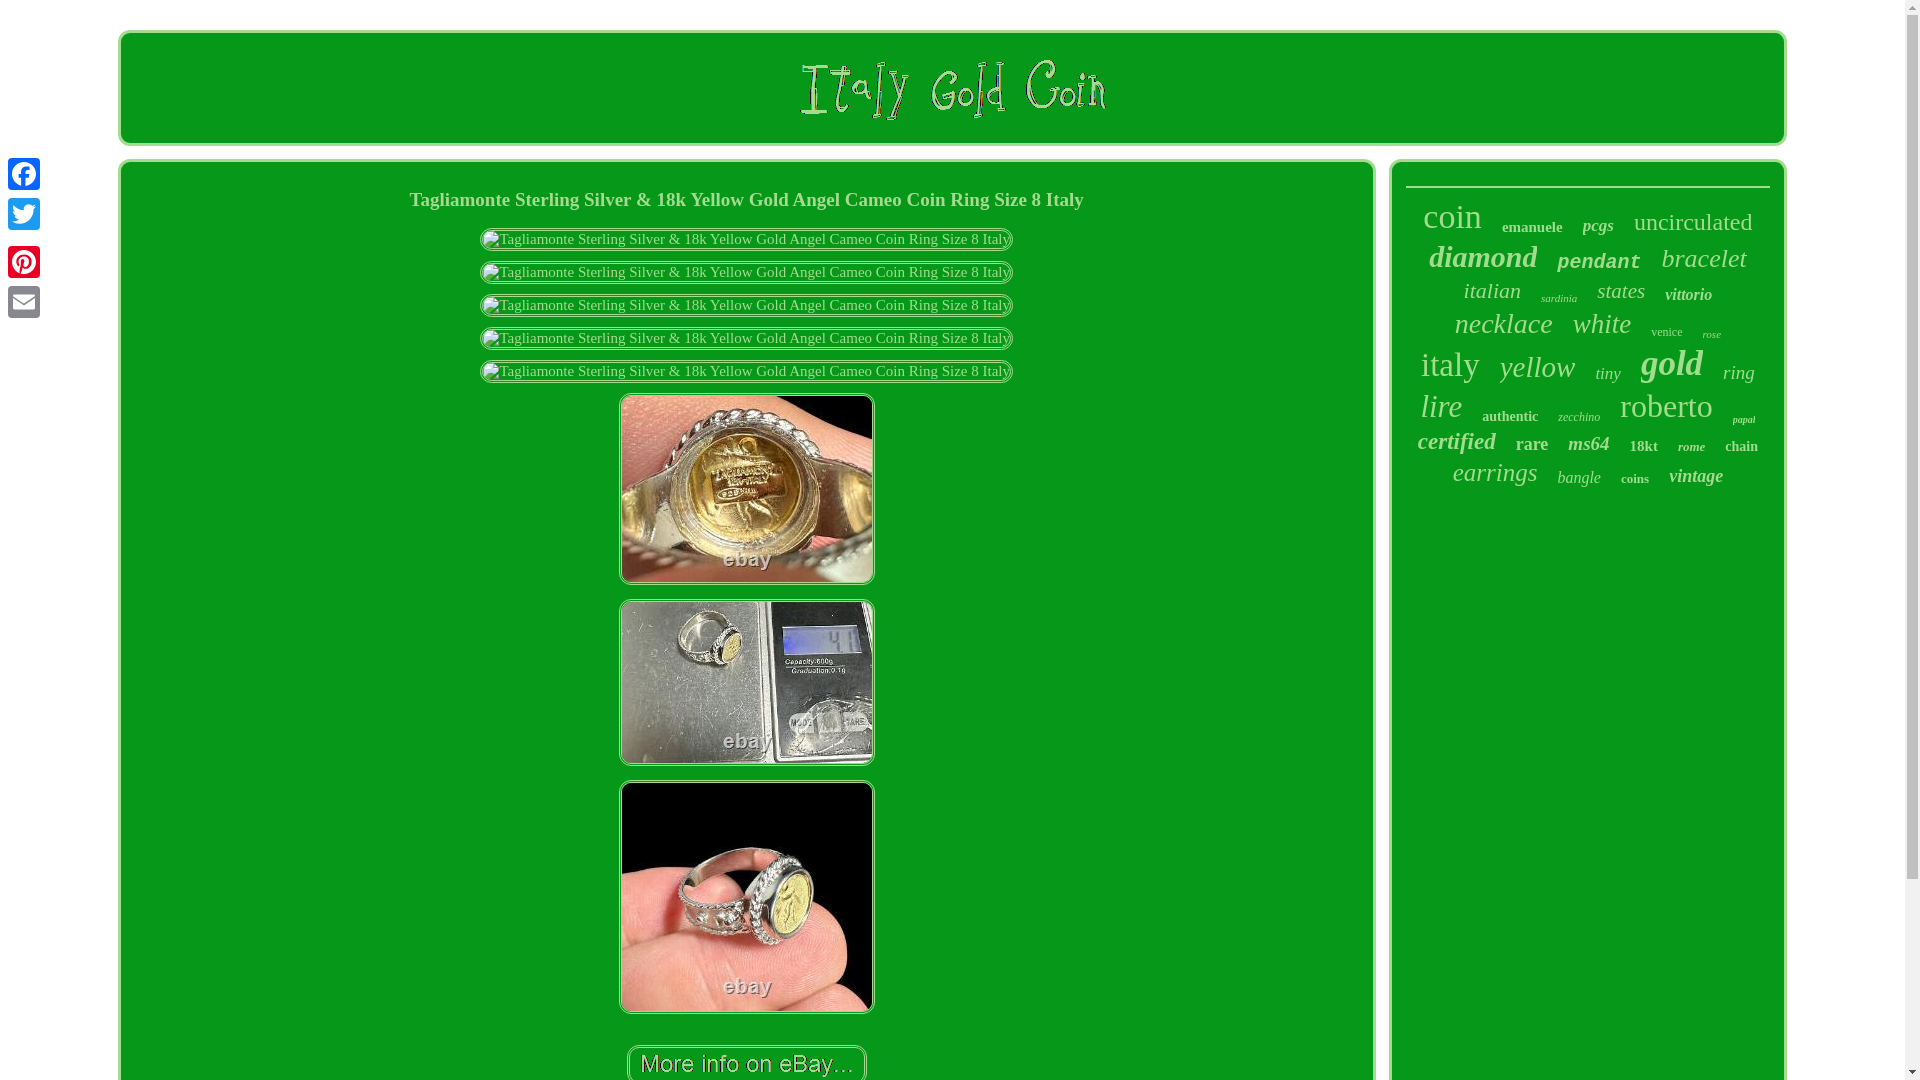 Image resolution: width=1920 pixels, height=1080 pixels. Describe the element at coordinates (1532, 444) in the screenshot. I see `rare` at that location.